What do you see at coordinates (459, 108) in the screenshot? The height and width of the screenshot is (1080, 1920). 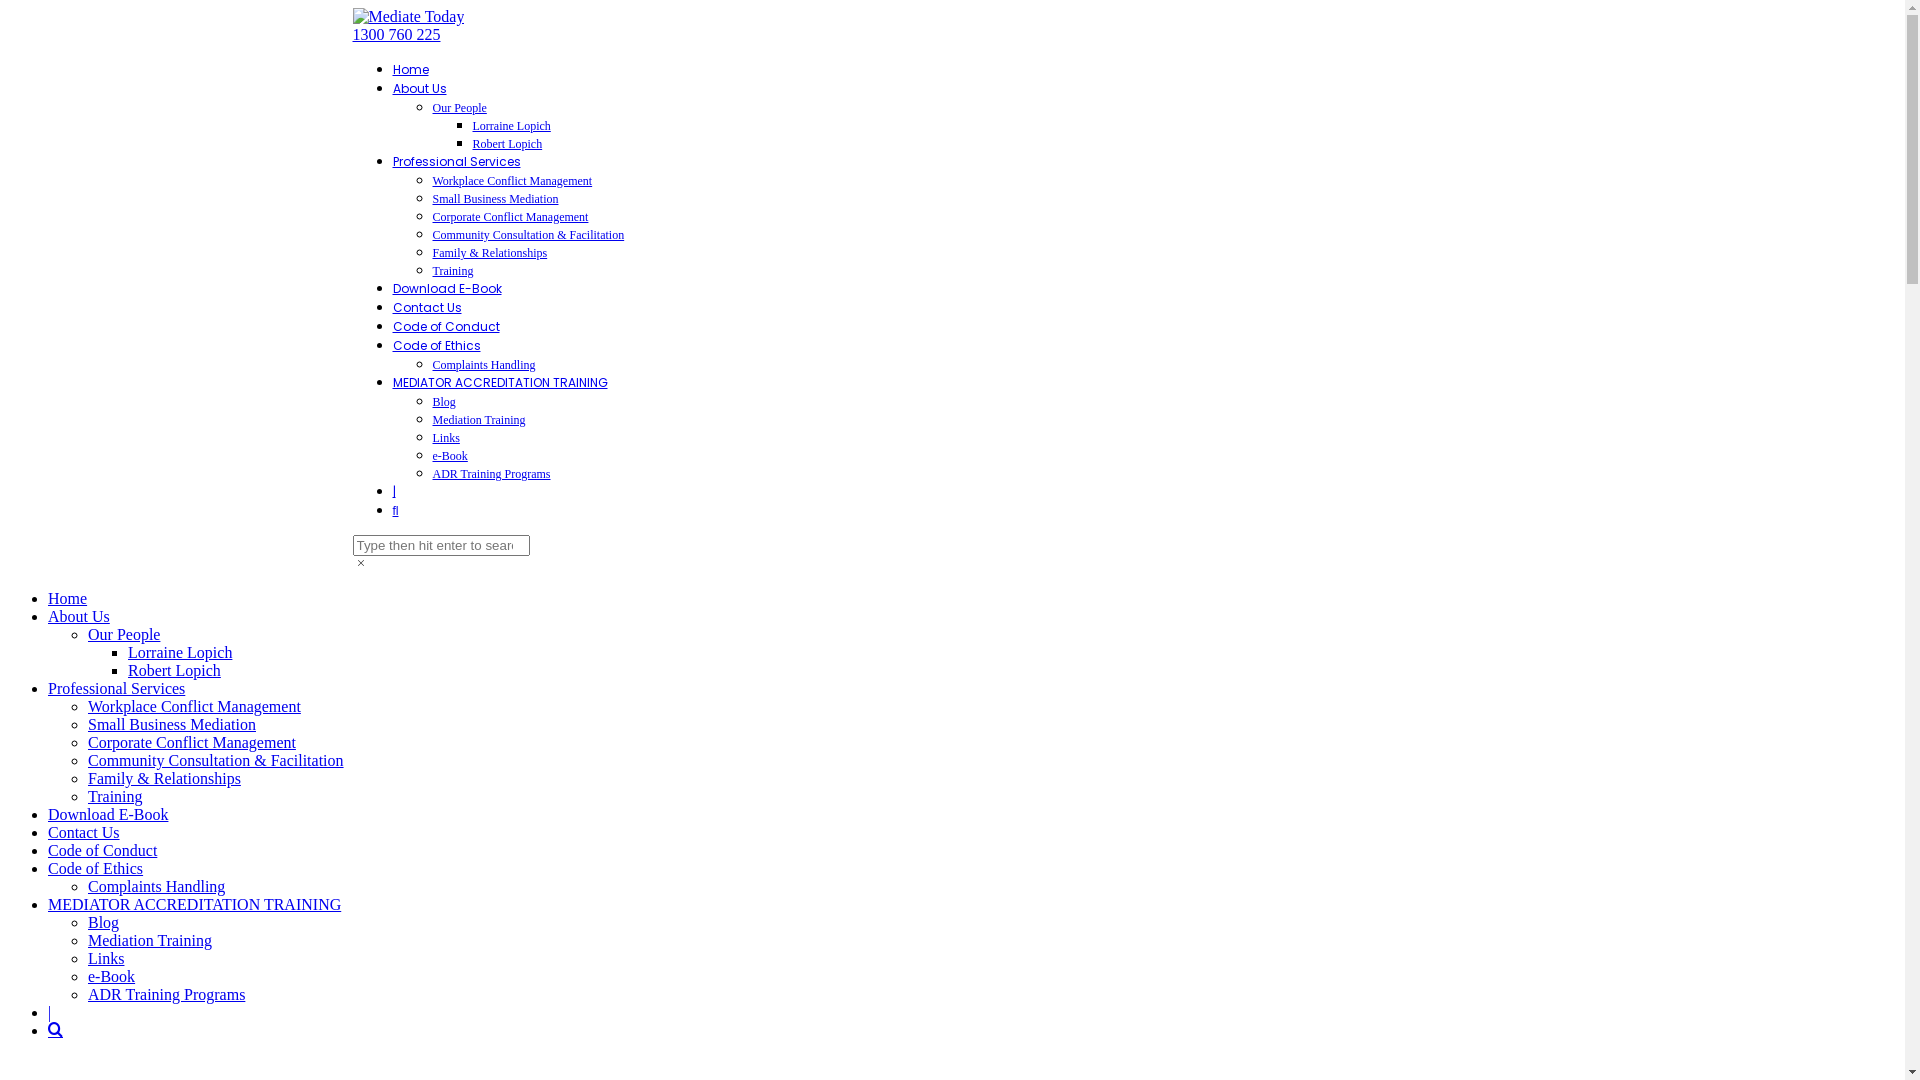 I see `Our People` at bounding box center [459, 108].